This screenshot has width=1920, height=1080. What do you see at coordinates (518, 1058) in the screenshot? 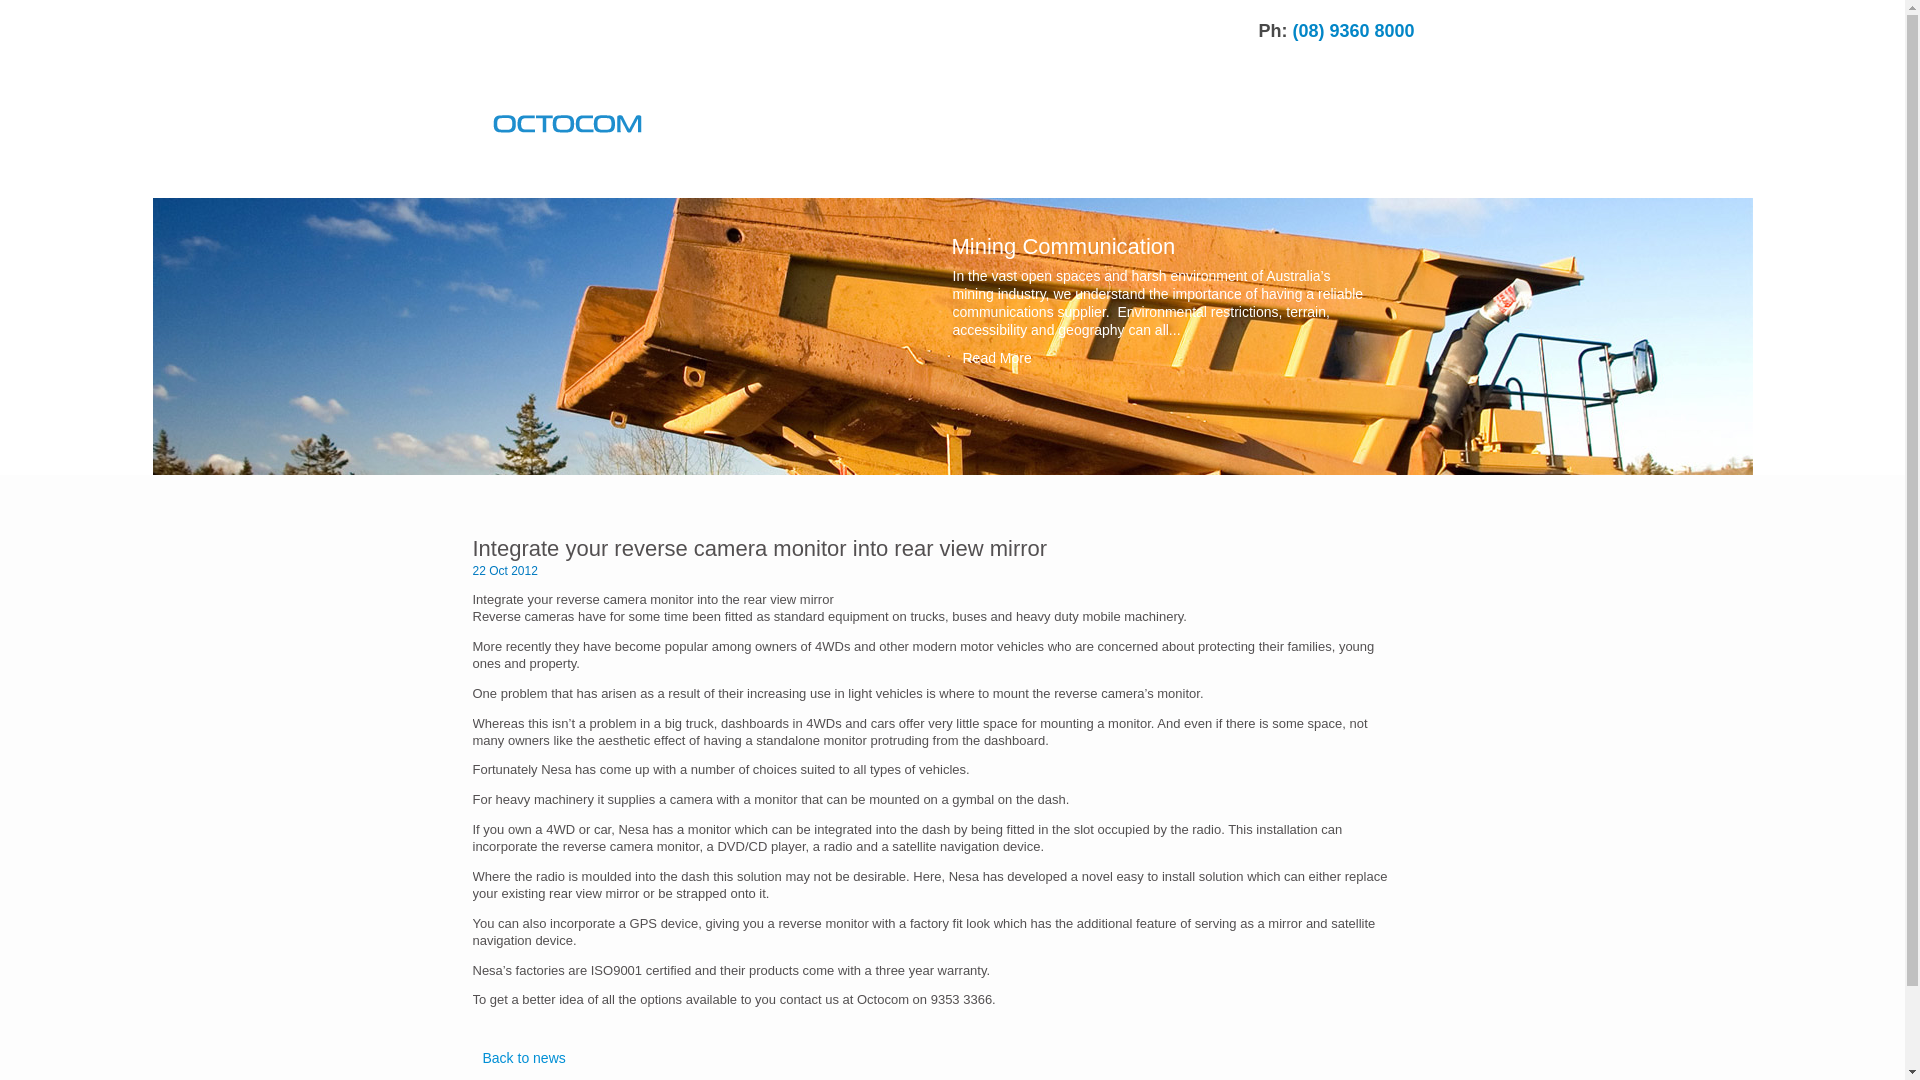
I see `Back to news` at bounding box center [518, 1058].